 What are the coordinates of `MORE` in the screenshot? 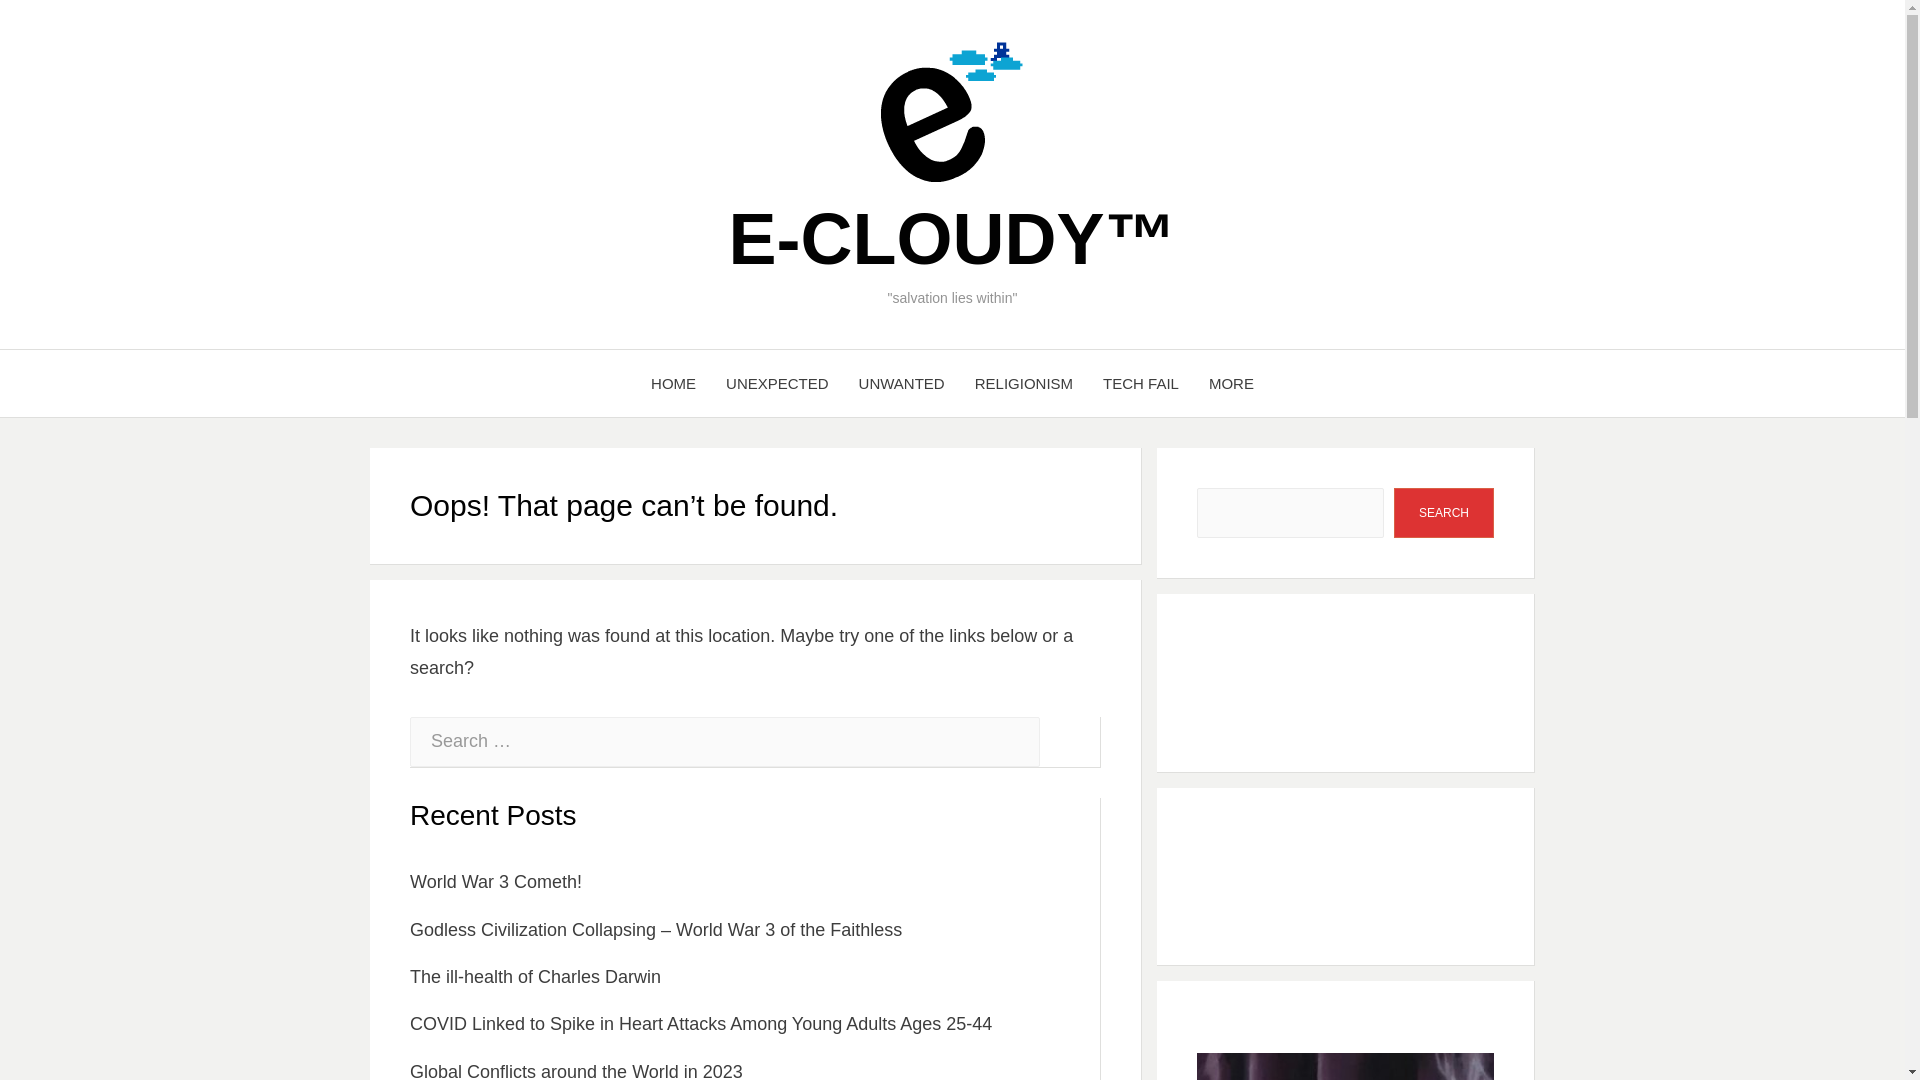 It's located at (1232, 384).